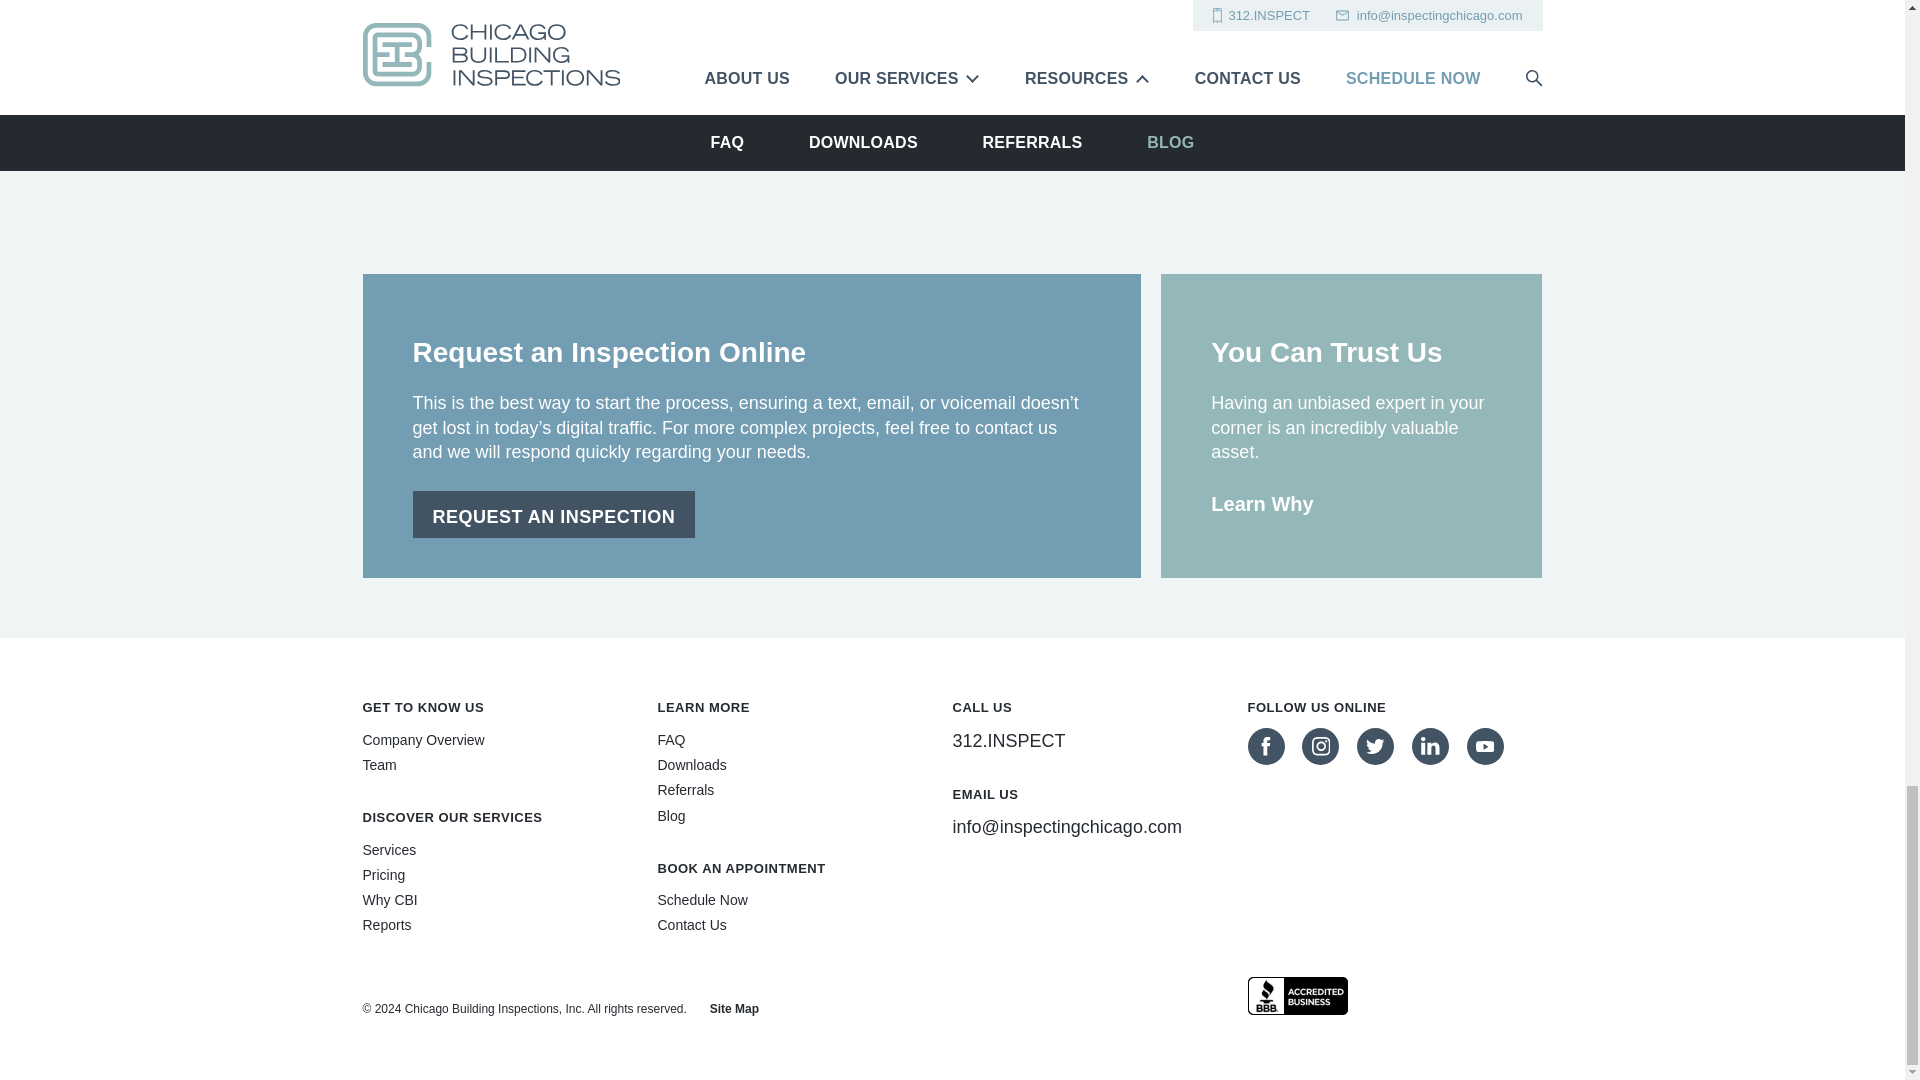 This screenshot has height=1080, width=1920. Describe the element at coordinates (378, 764) in the screenshot. I see `Team` at that location.